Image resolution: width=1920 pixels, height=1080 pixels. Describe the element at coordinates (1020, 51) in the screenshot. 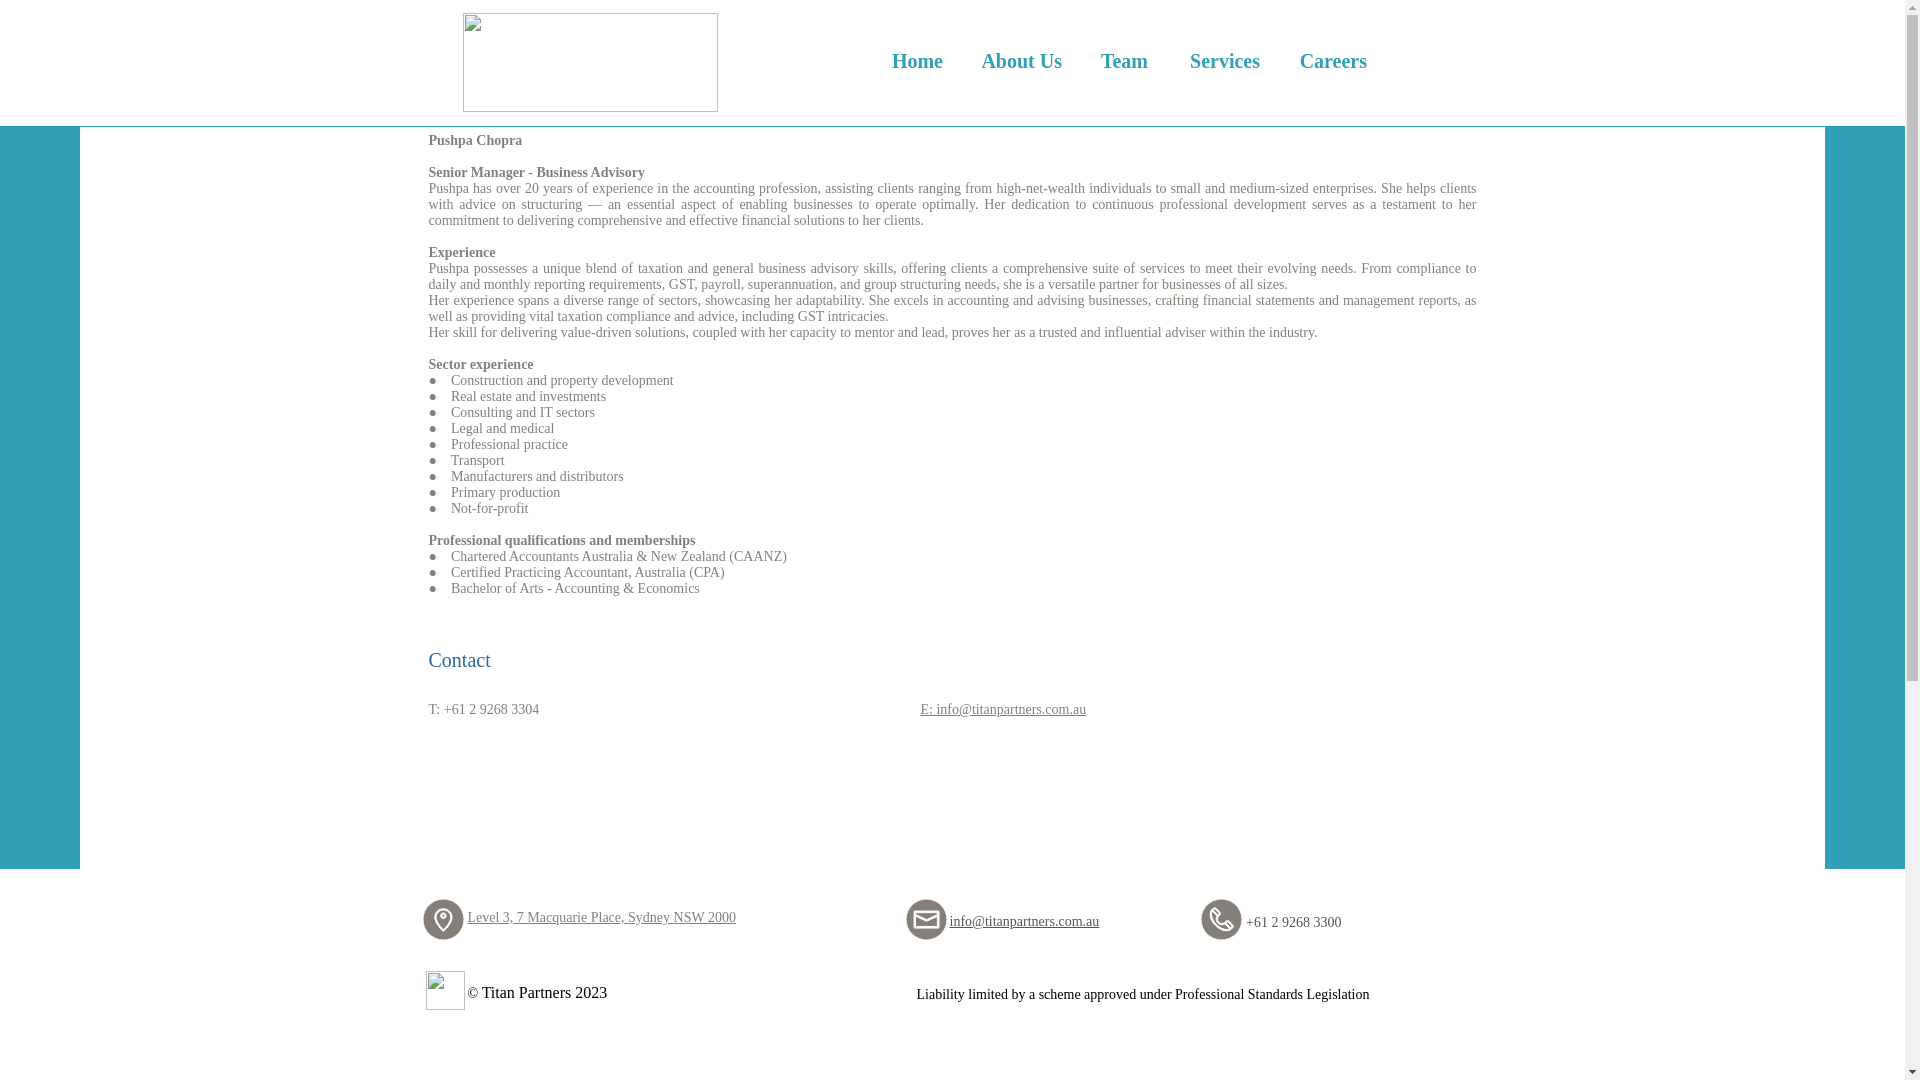

I see `About Us` at that location.